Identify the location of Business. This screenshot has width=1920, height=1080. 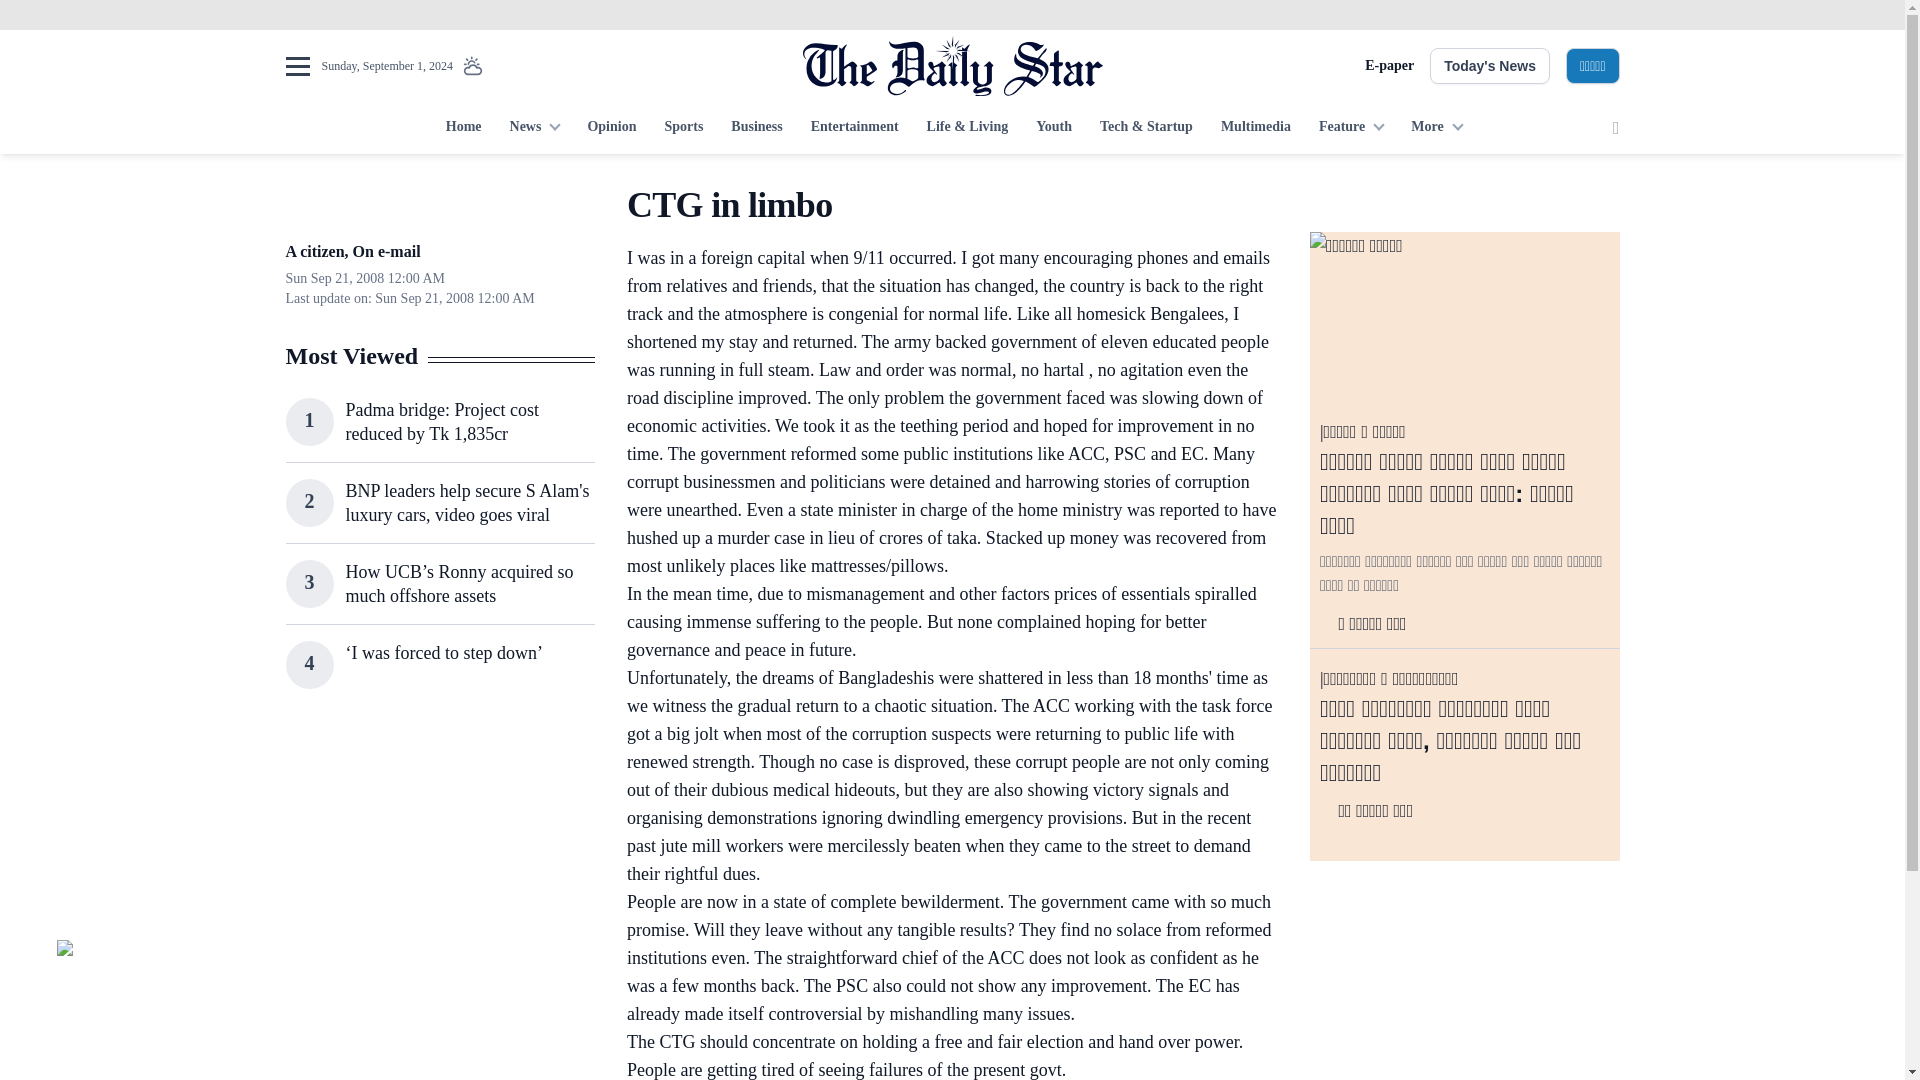
(756, 128).